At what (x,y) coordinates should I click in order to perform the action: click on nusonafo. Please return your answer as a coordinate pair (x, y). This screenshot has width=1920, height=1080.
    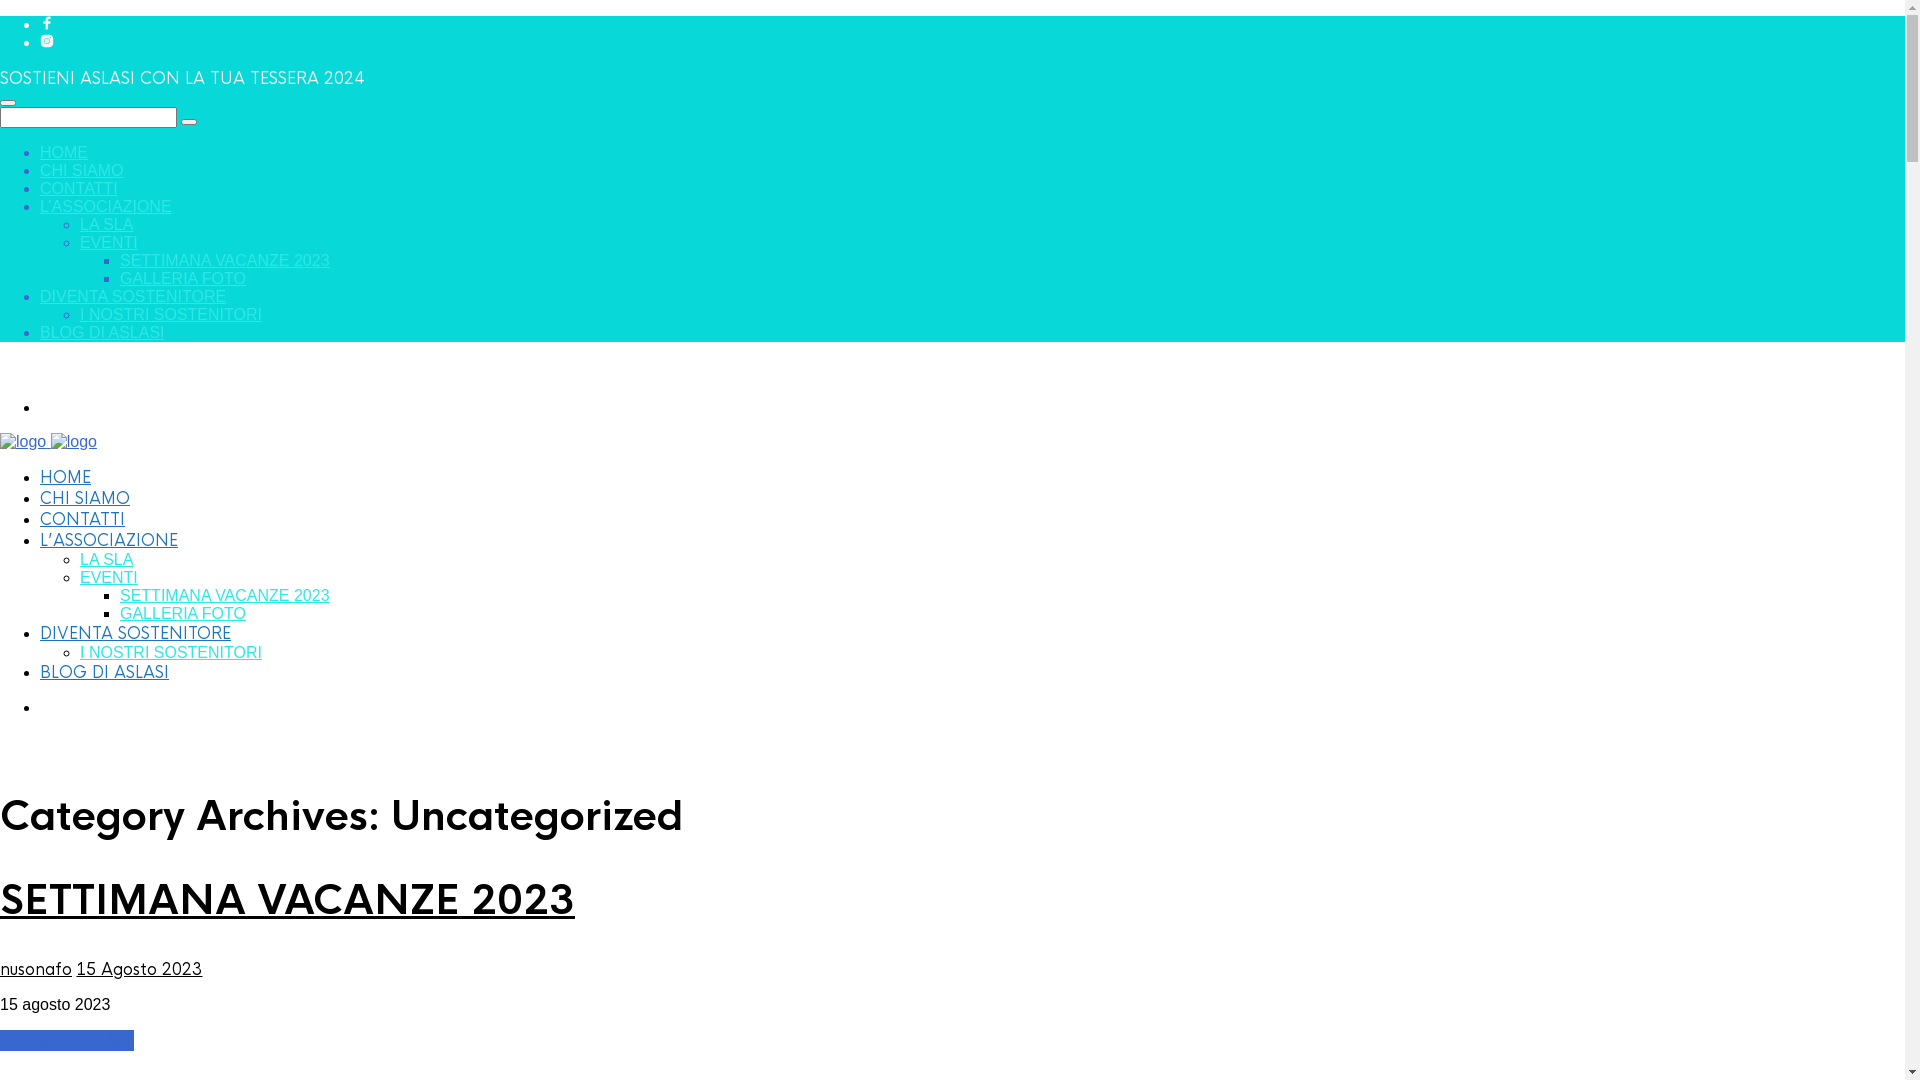
    Looking at the image, I should click on (36, 970).